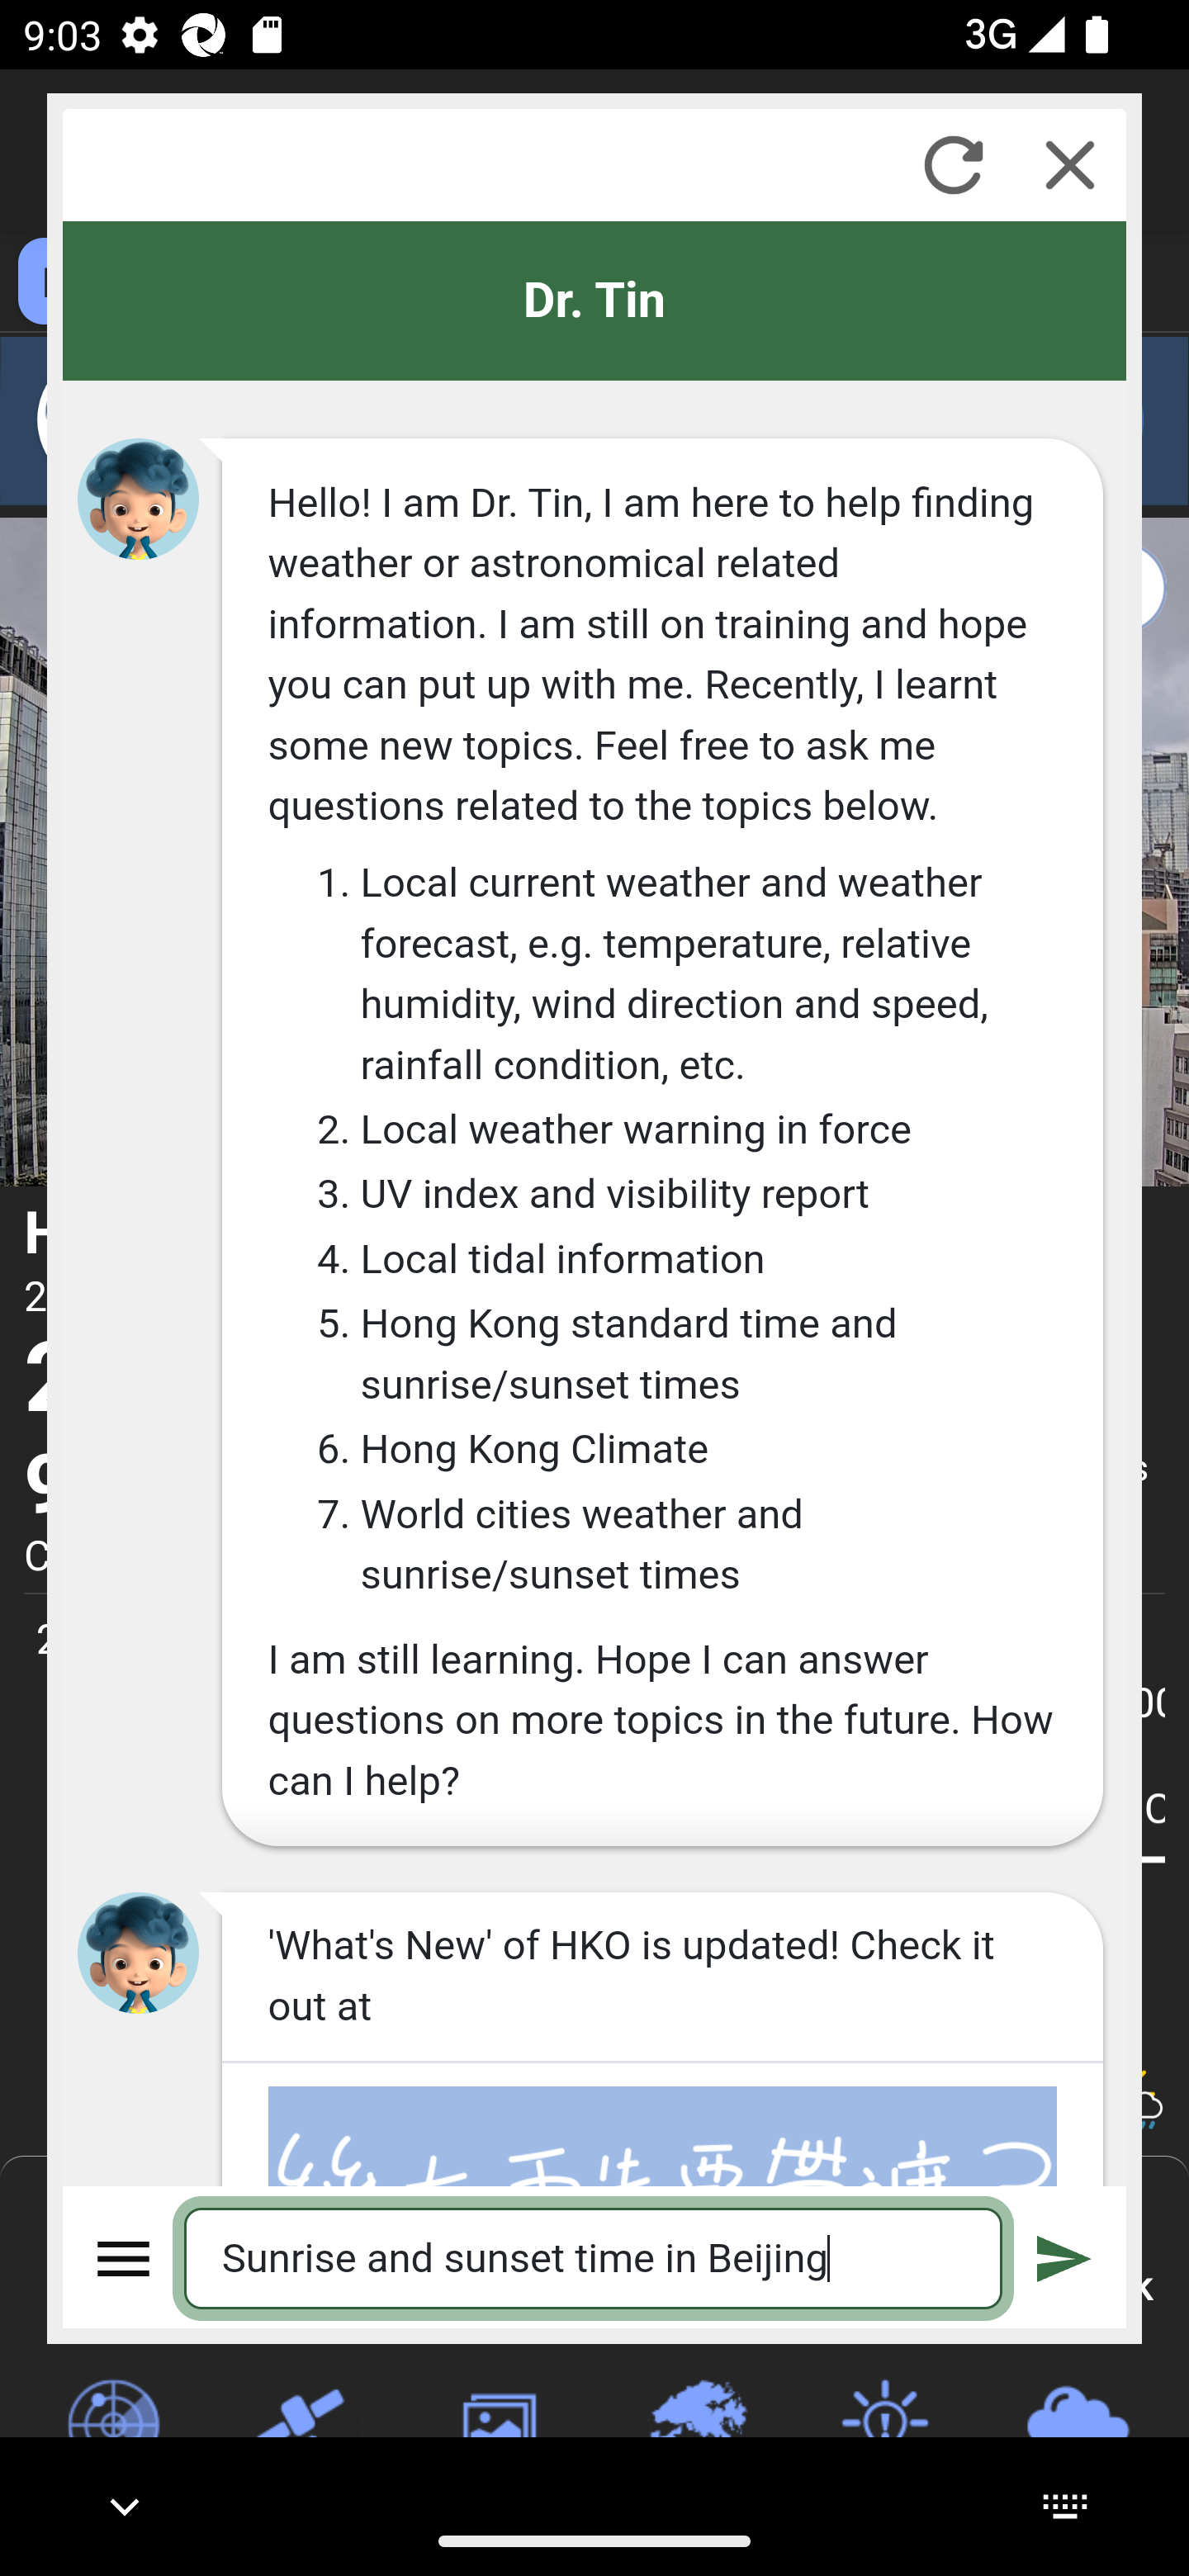  I want to click on Refresh, so click(953, 164).